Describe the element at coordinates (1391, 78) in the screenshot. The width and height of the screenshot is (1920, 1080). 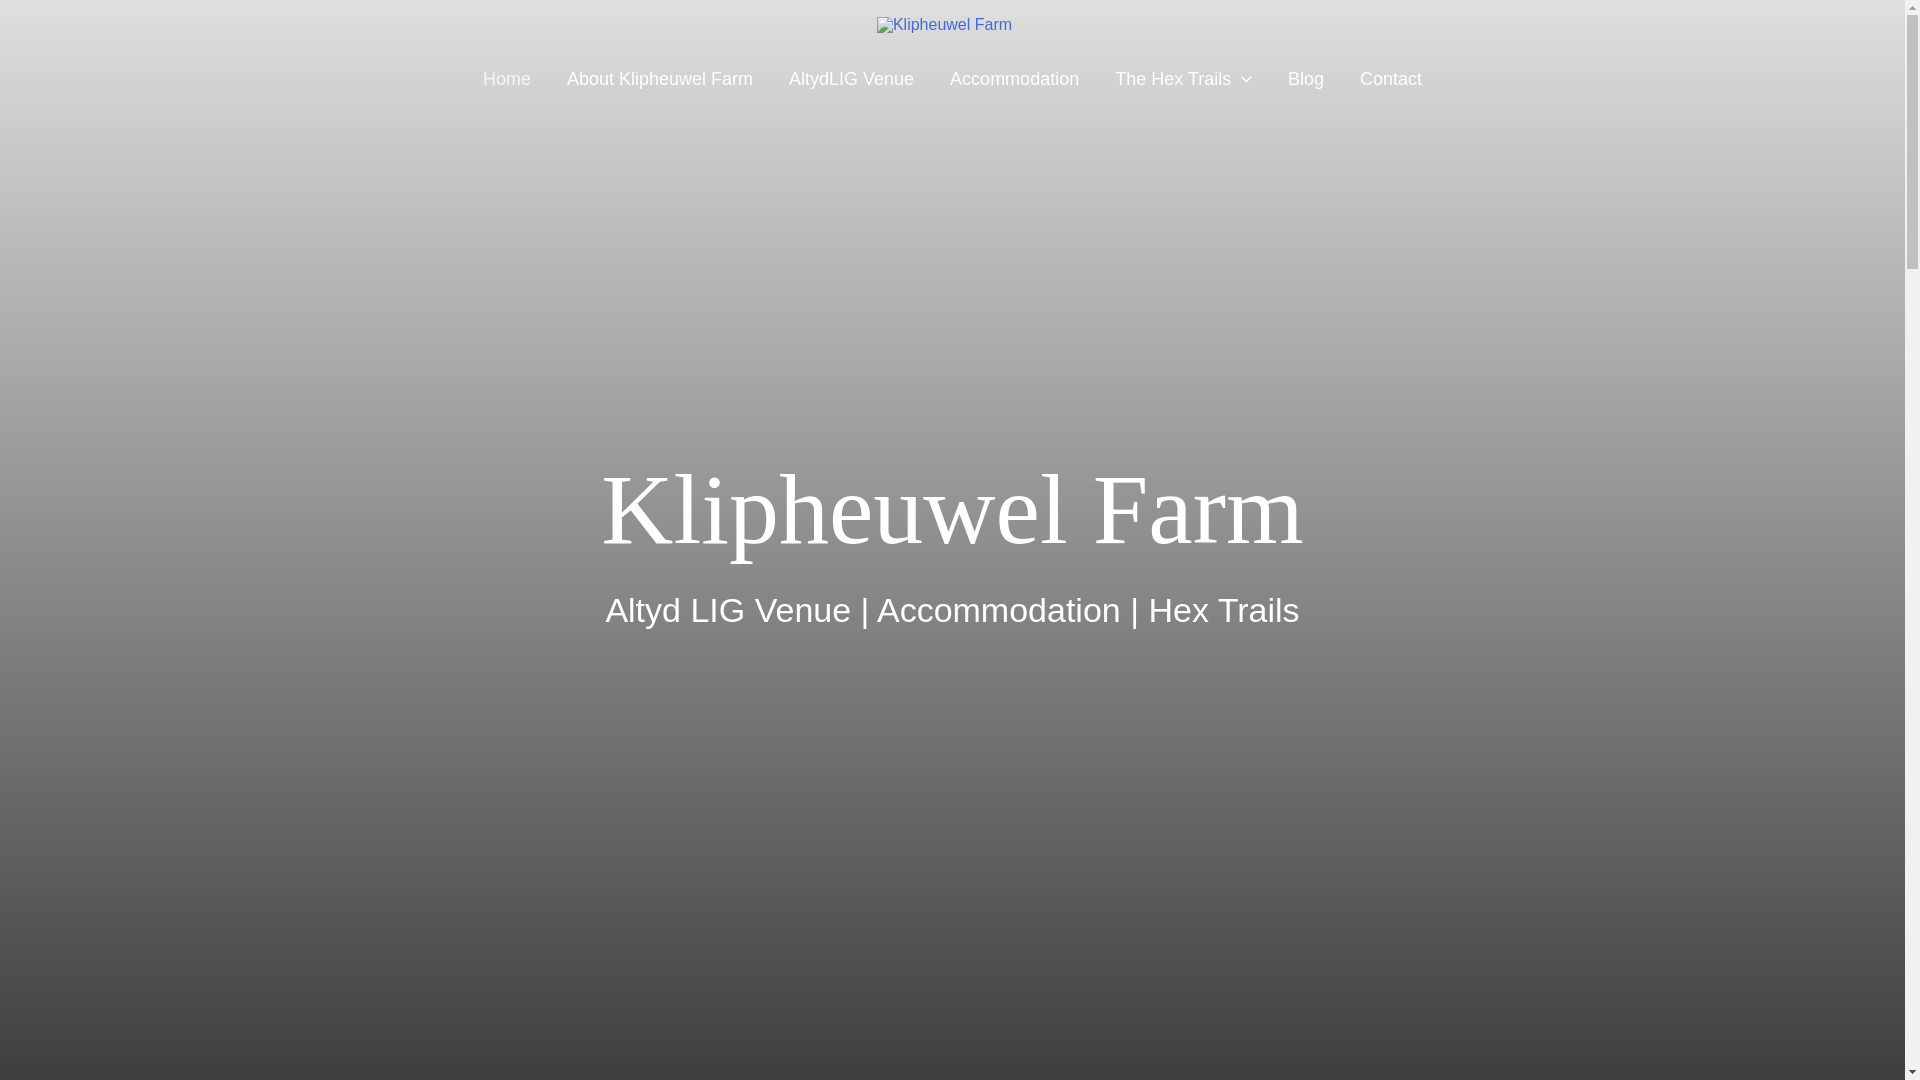
I see `Contact` at that location.